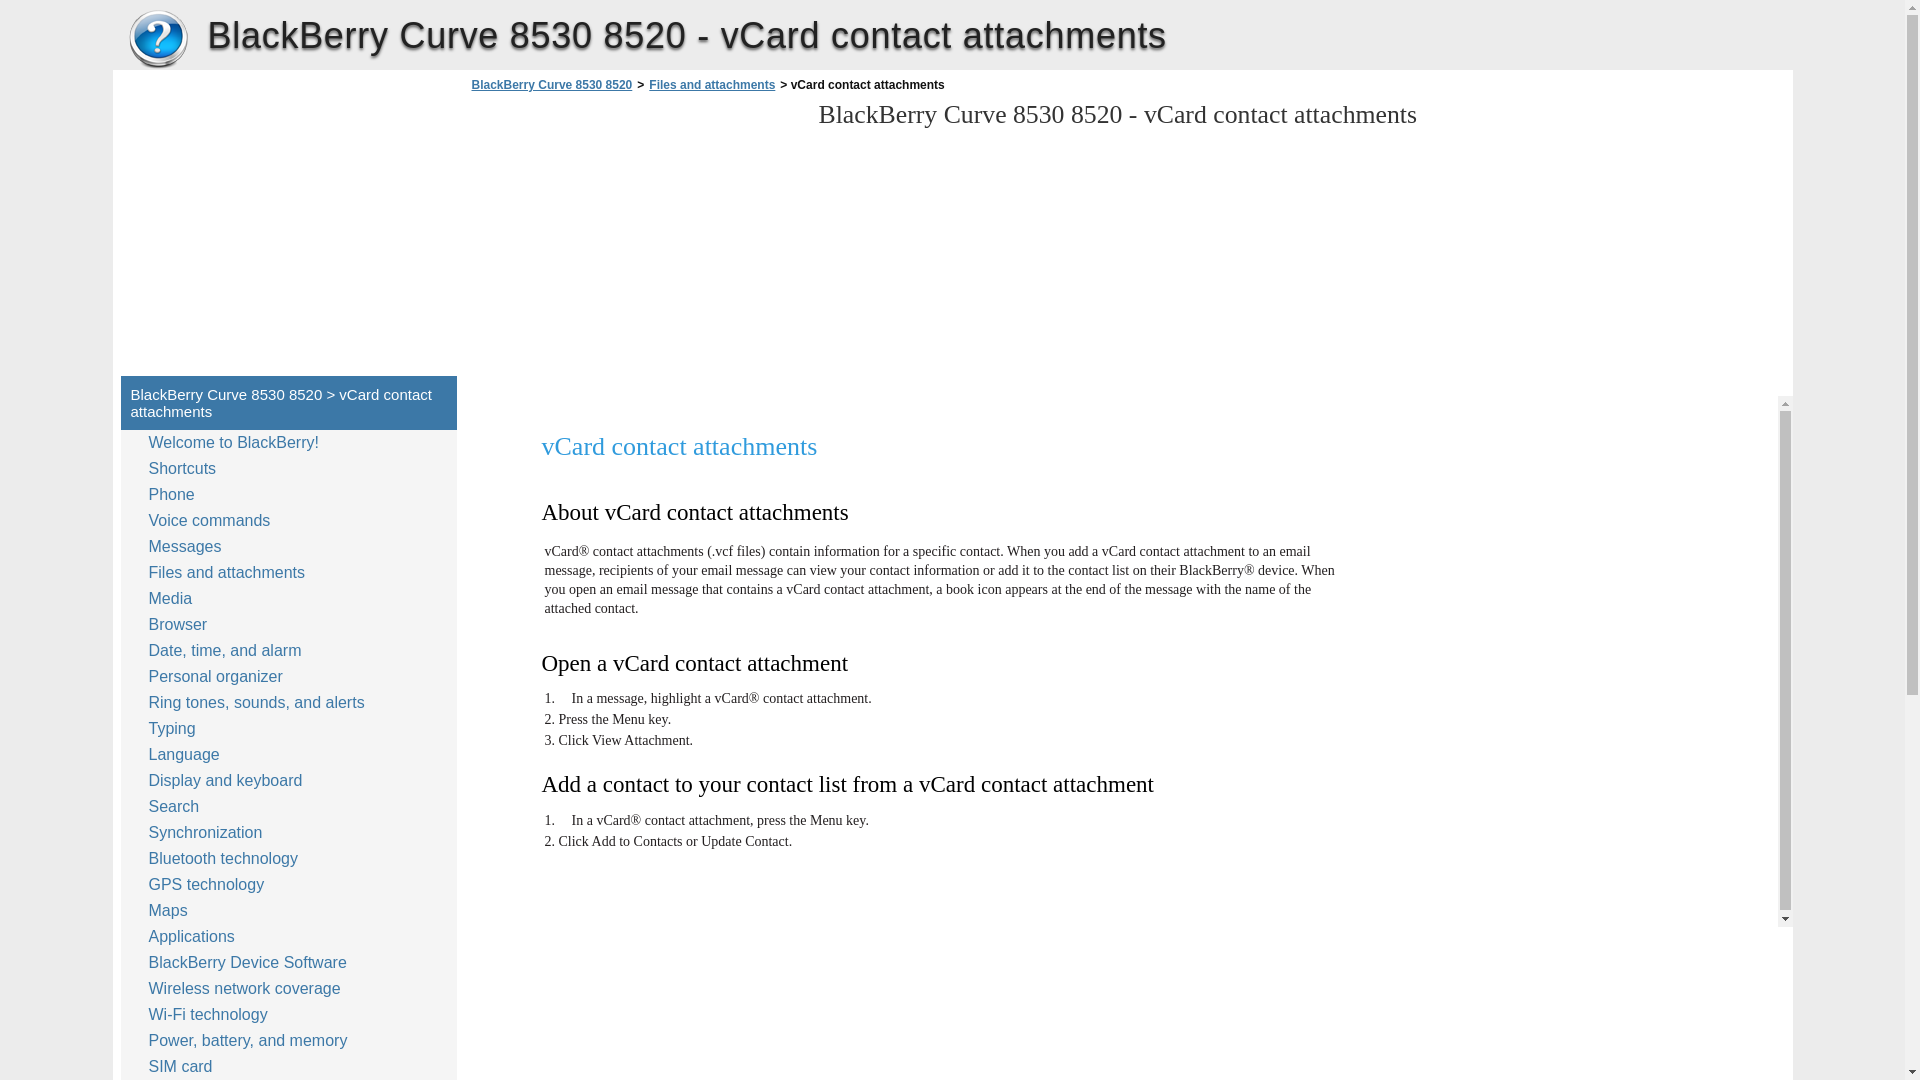 The image size is (1920, 1080). What do you see at coordinates (552, 85) in the screenshot?
I see `BlackBerry Curve 8530 8520` at bounding box center [552, 85].